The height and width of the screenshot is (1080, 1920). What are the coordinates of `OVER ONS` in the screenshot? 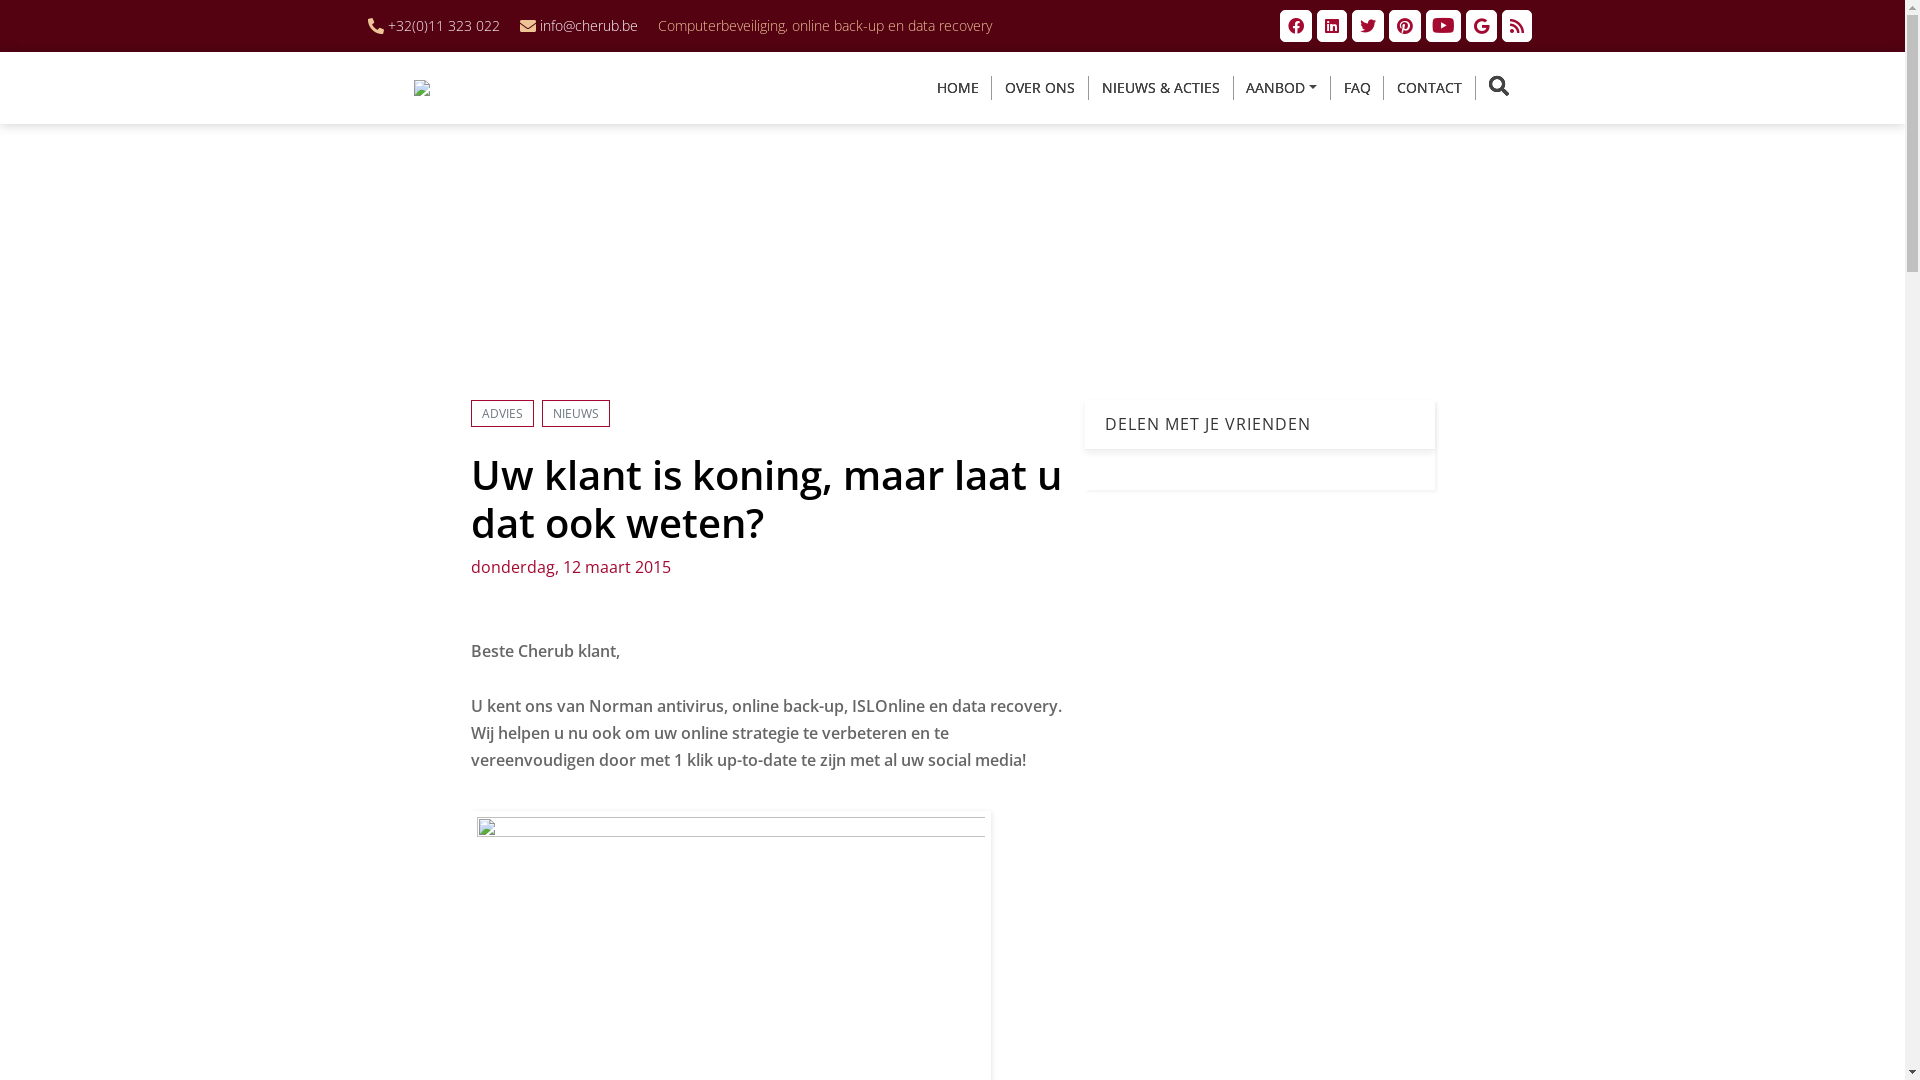 It's located at (1040, 88).